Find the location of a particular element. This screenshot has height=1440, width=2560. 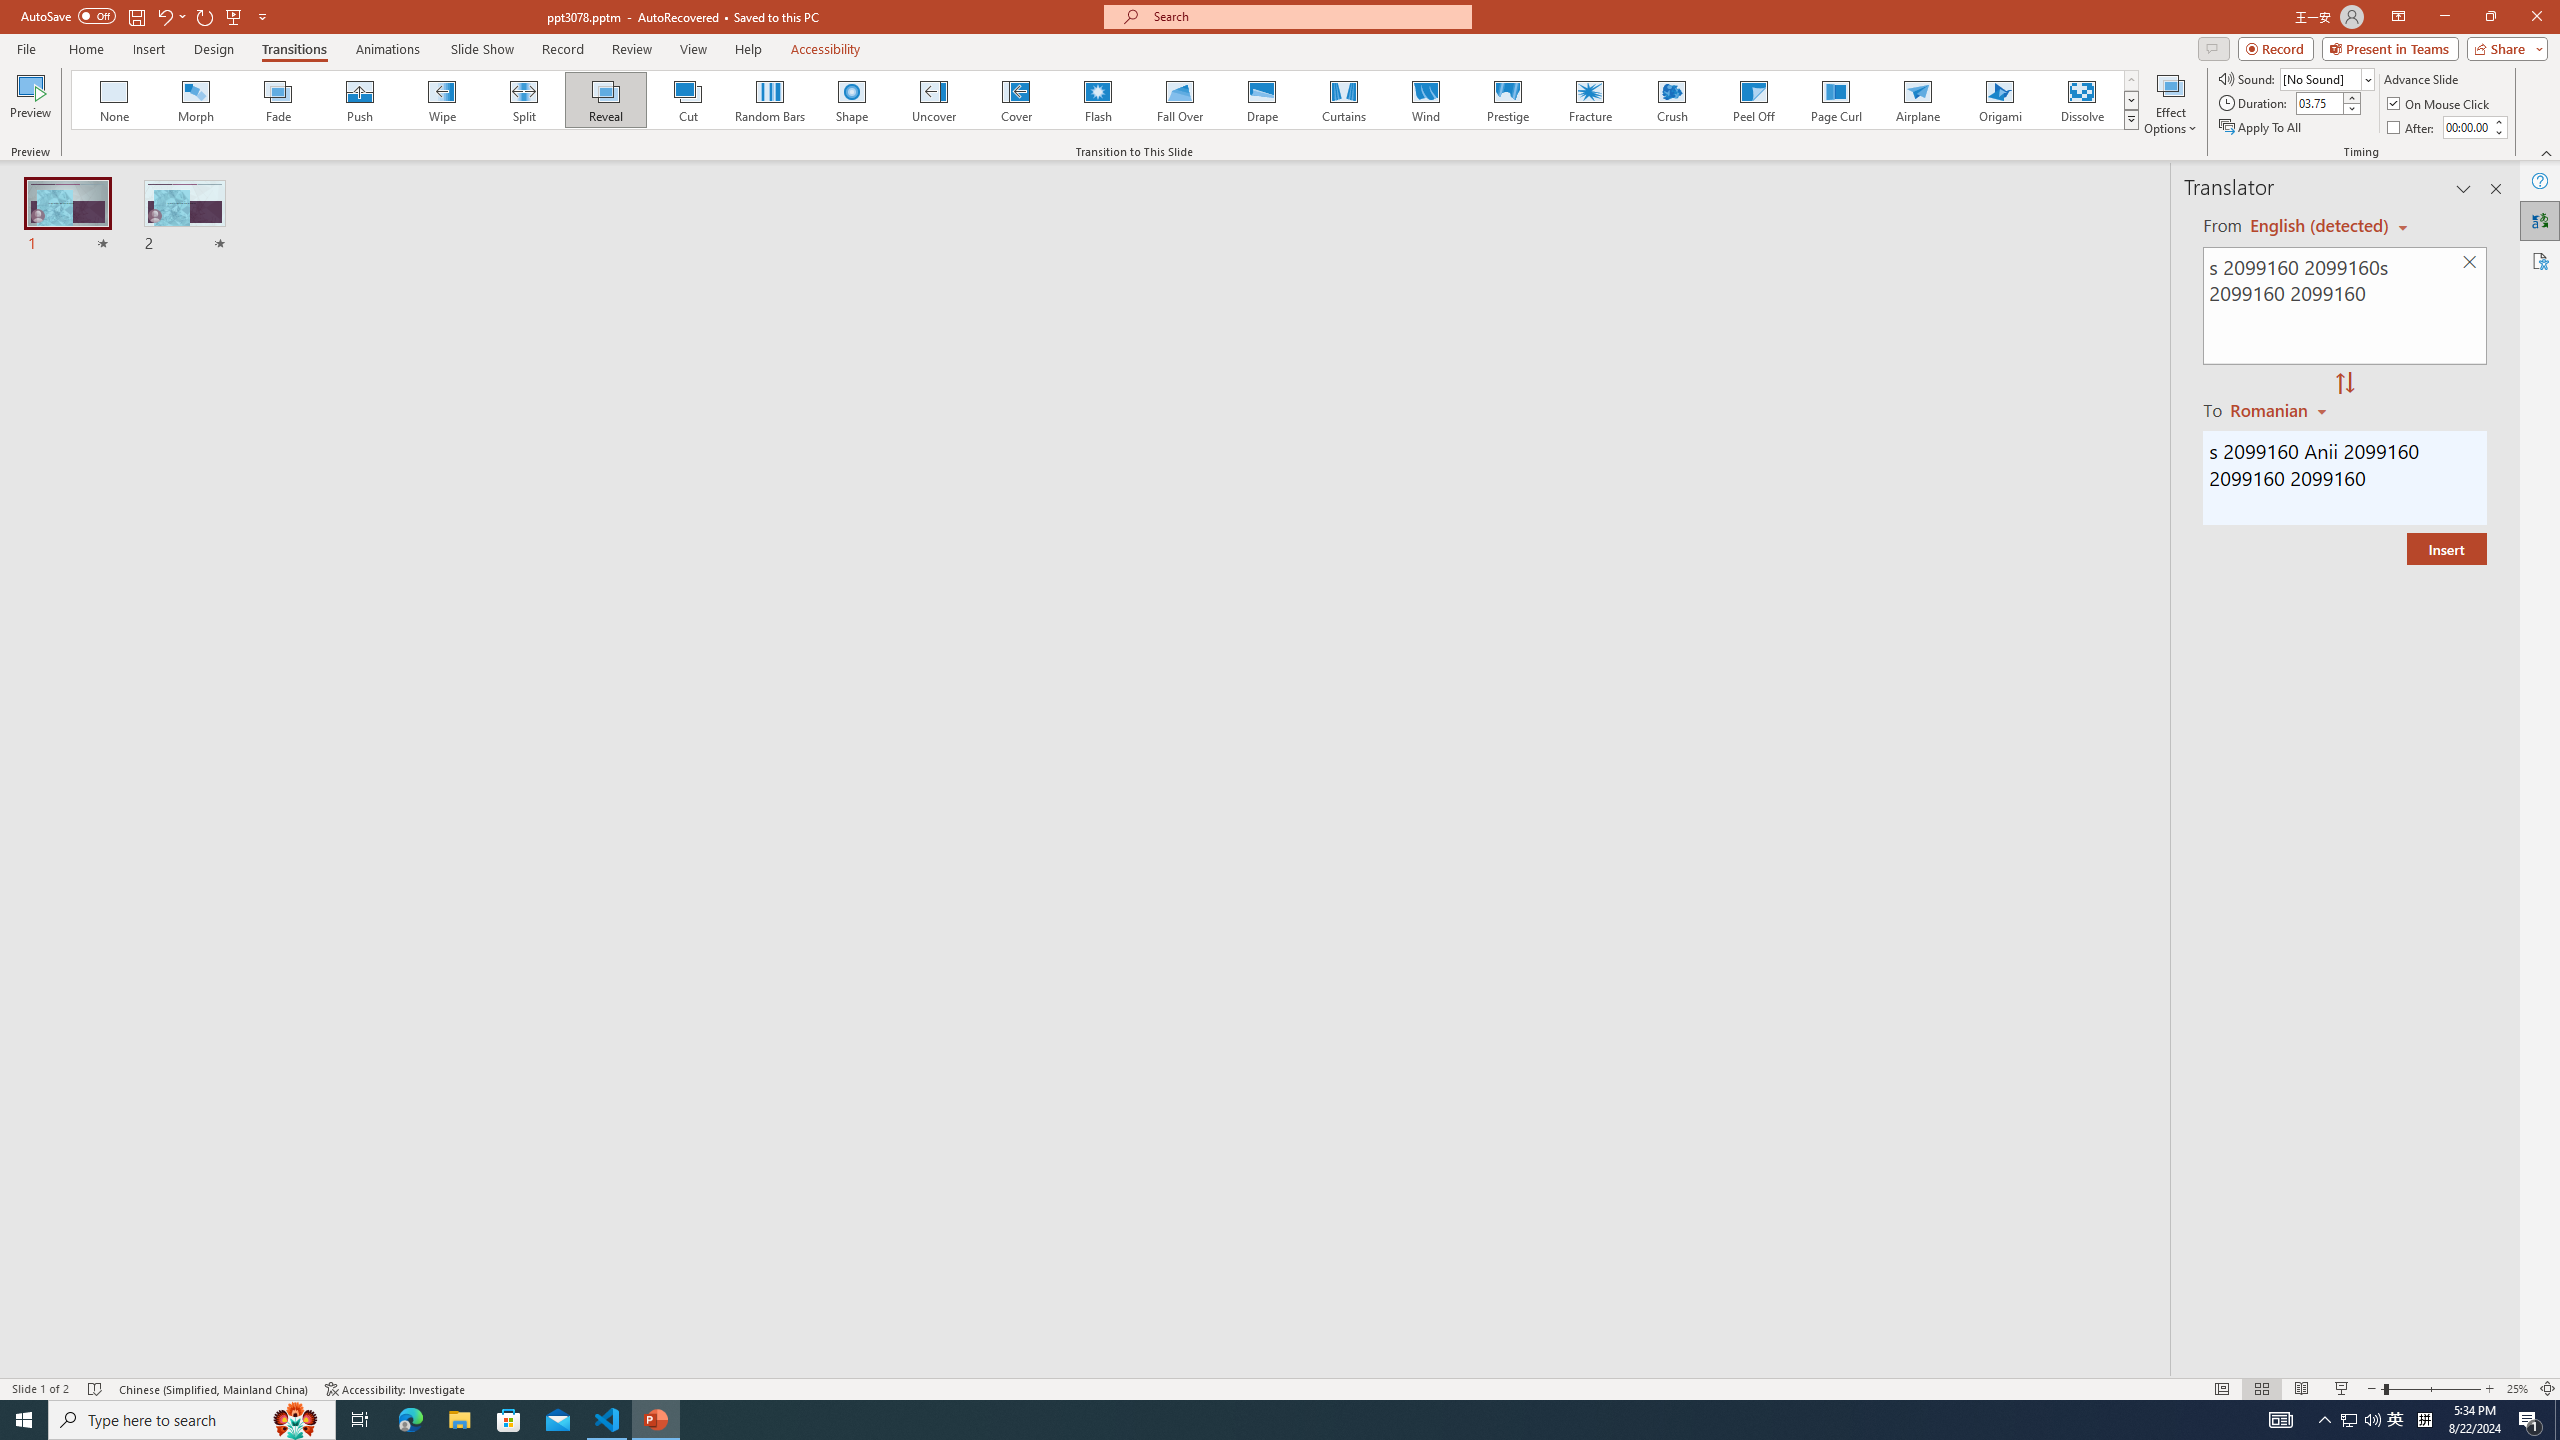

Zoom 25% is located at coordinates (2517, 1389).